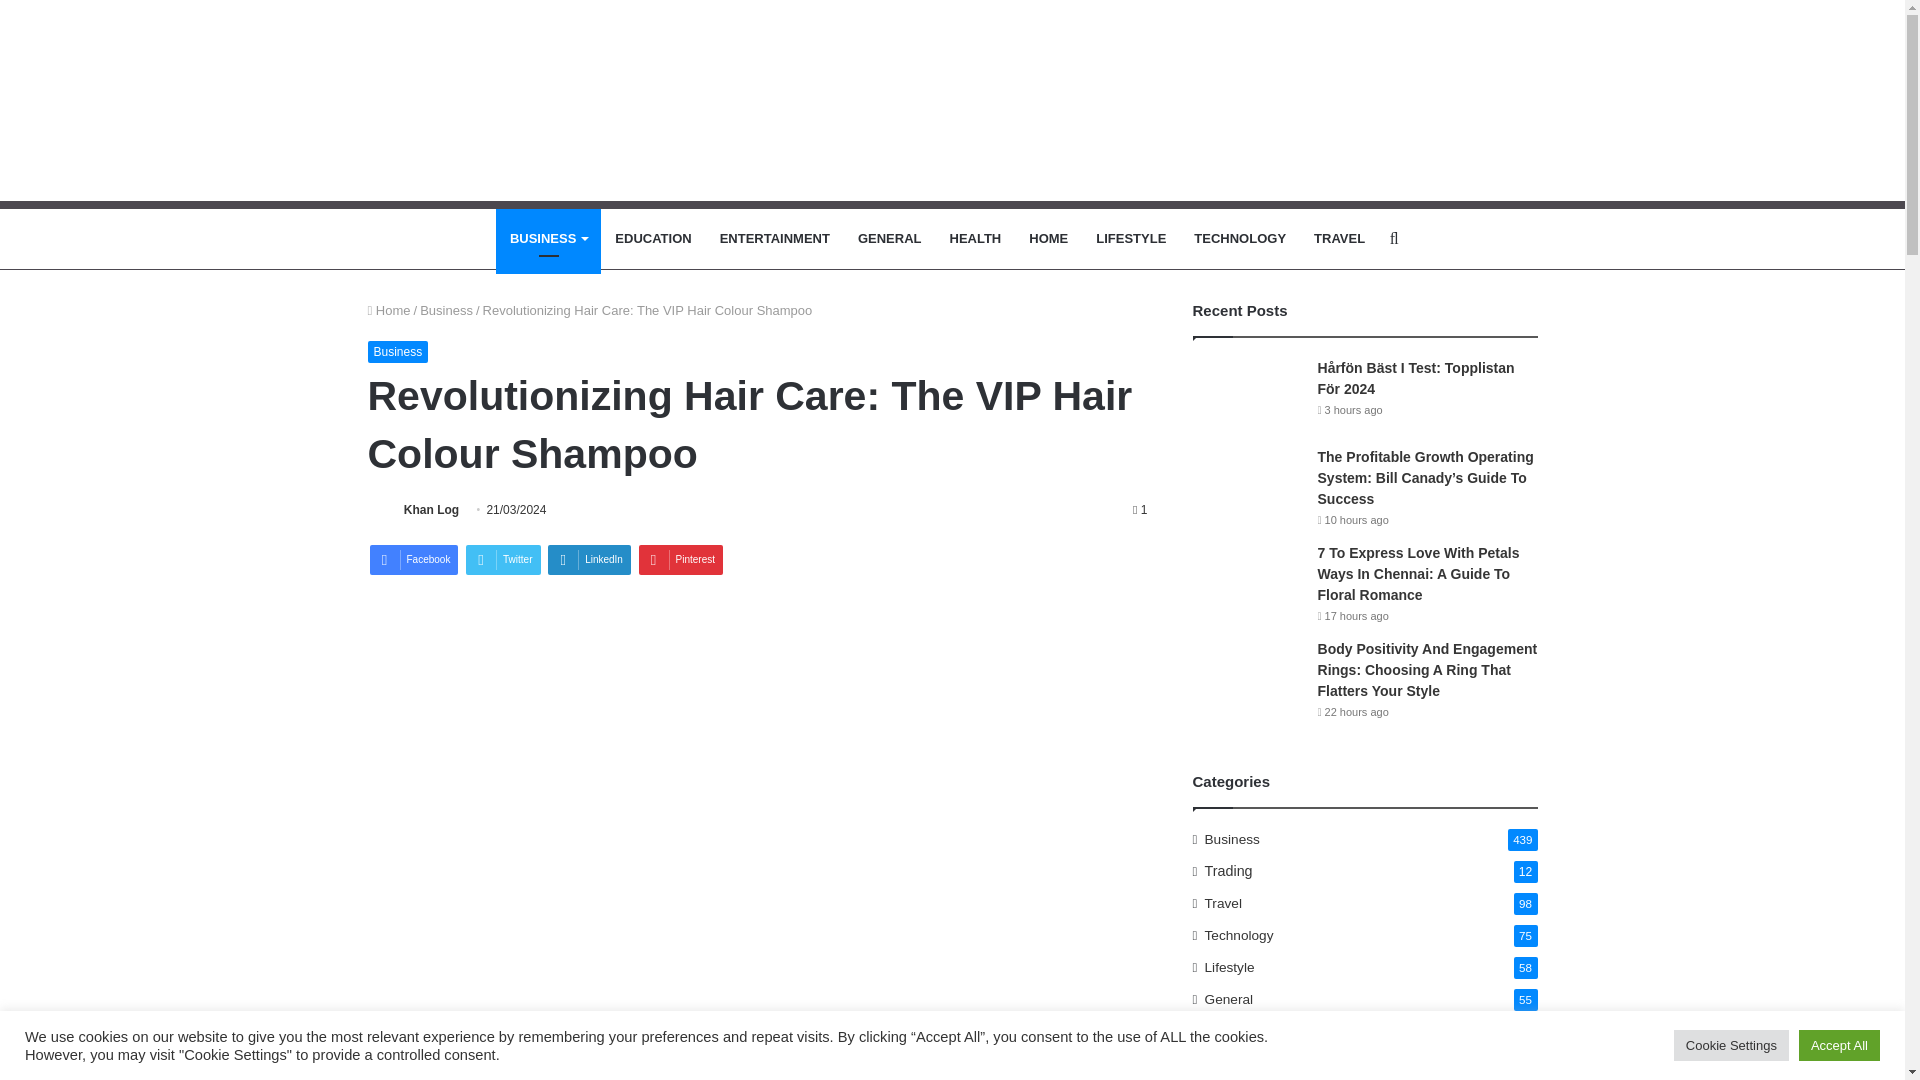 This screenshot has width=1920, height=1080. Describe the element at coordinates (414, 560) in the screenshot. I see `Facebook` at that location.